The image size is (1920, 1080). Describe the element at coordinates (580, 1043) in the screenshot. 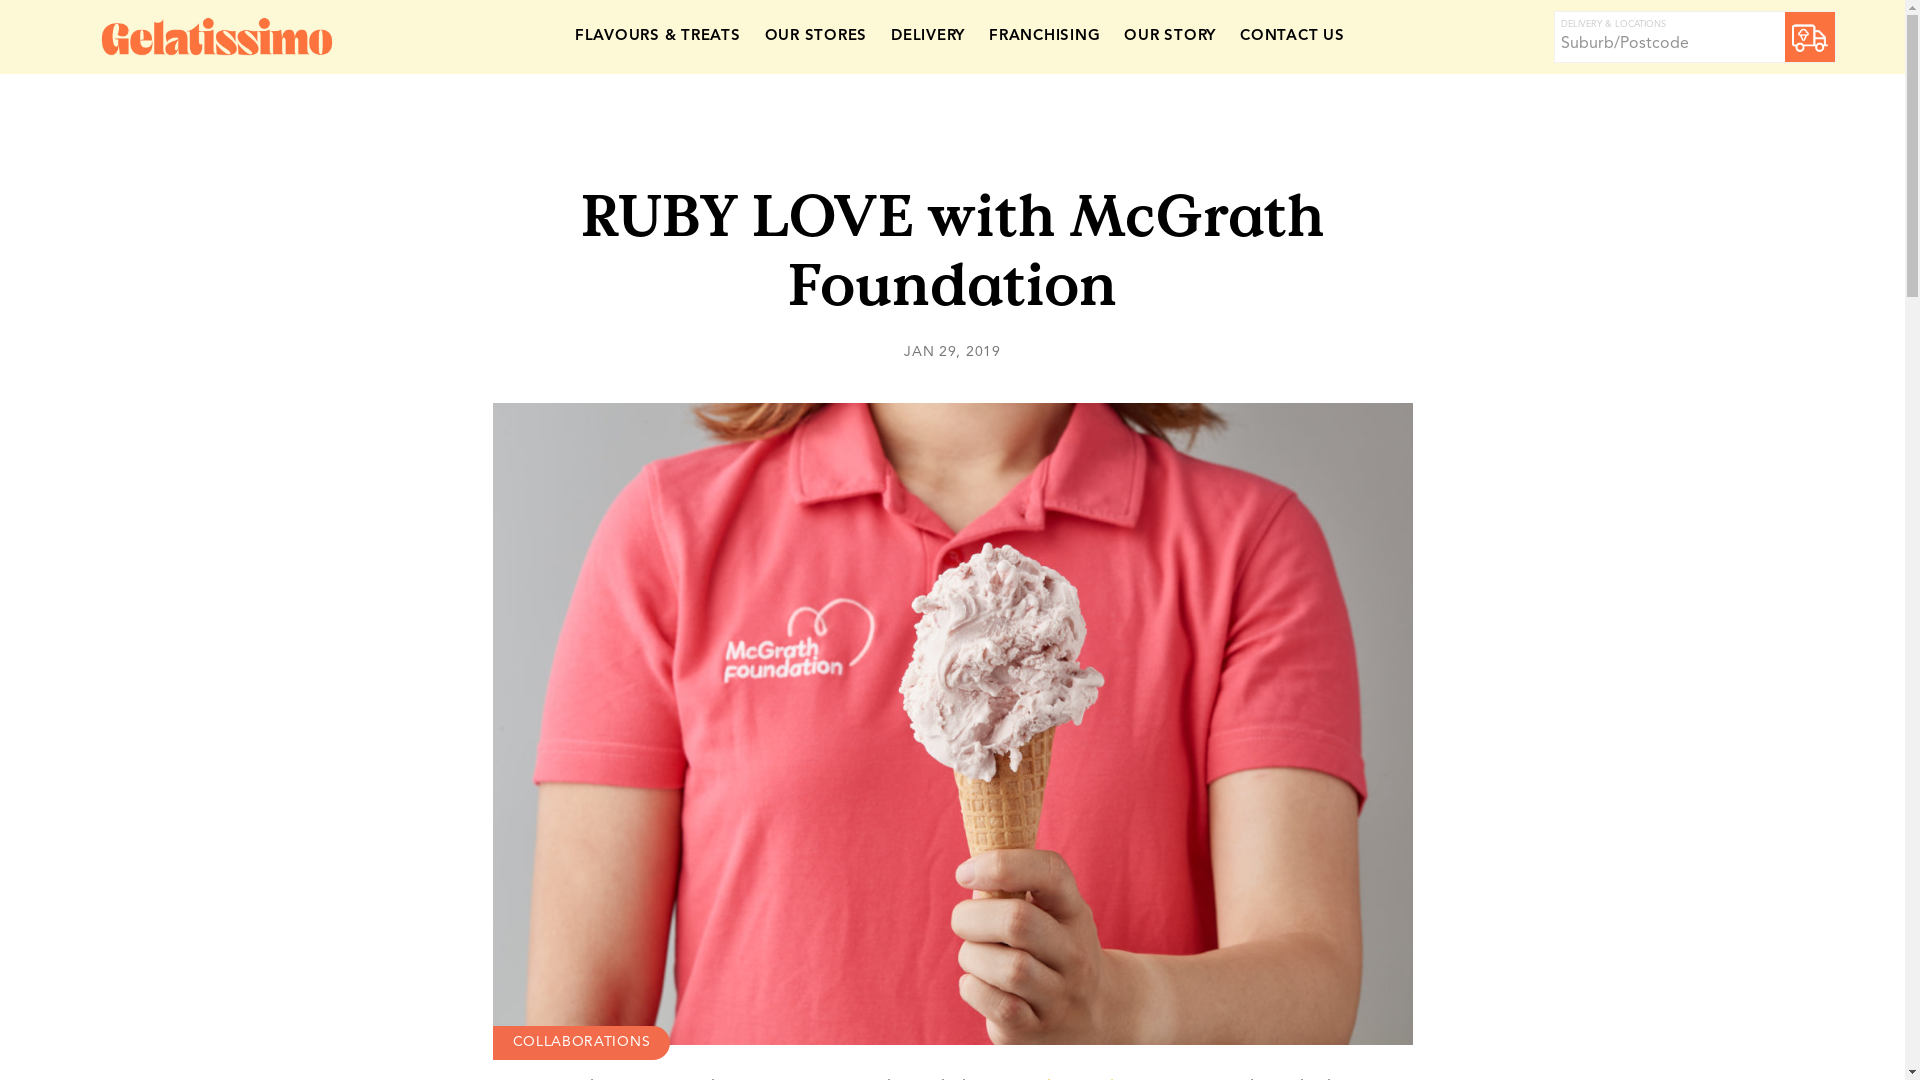

I see `COLLABORATIONS` at that location.